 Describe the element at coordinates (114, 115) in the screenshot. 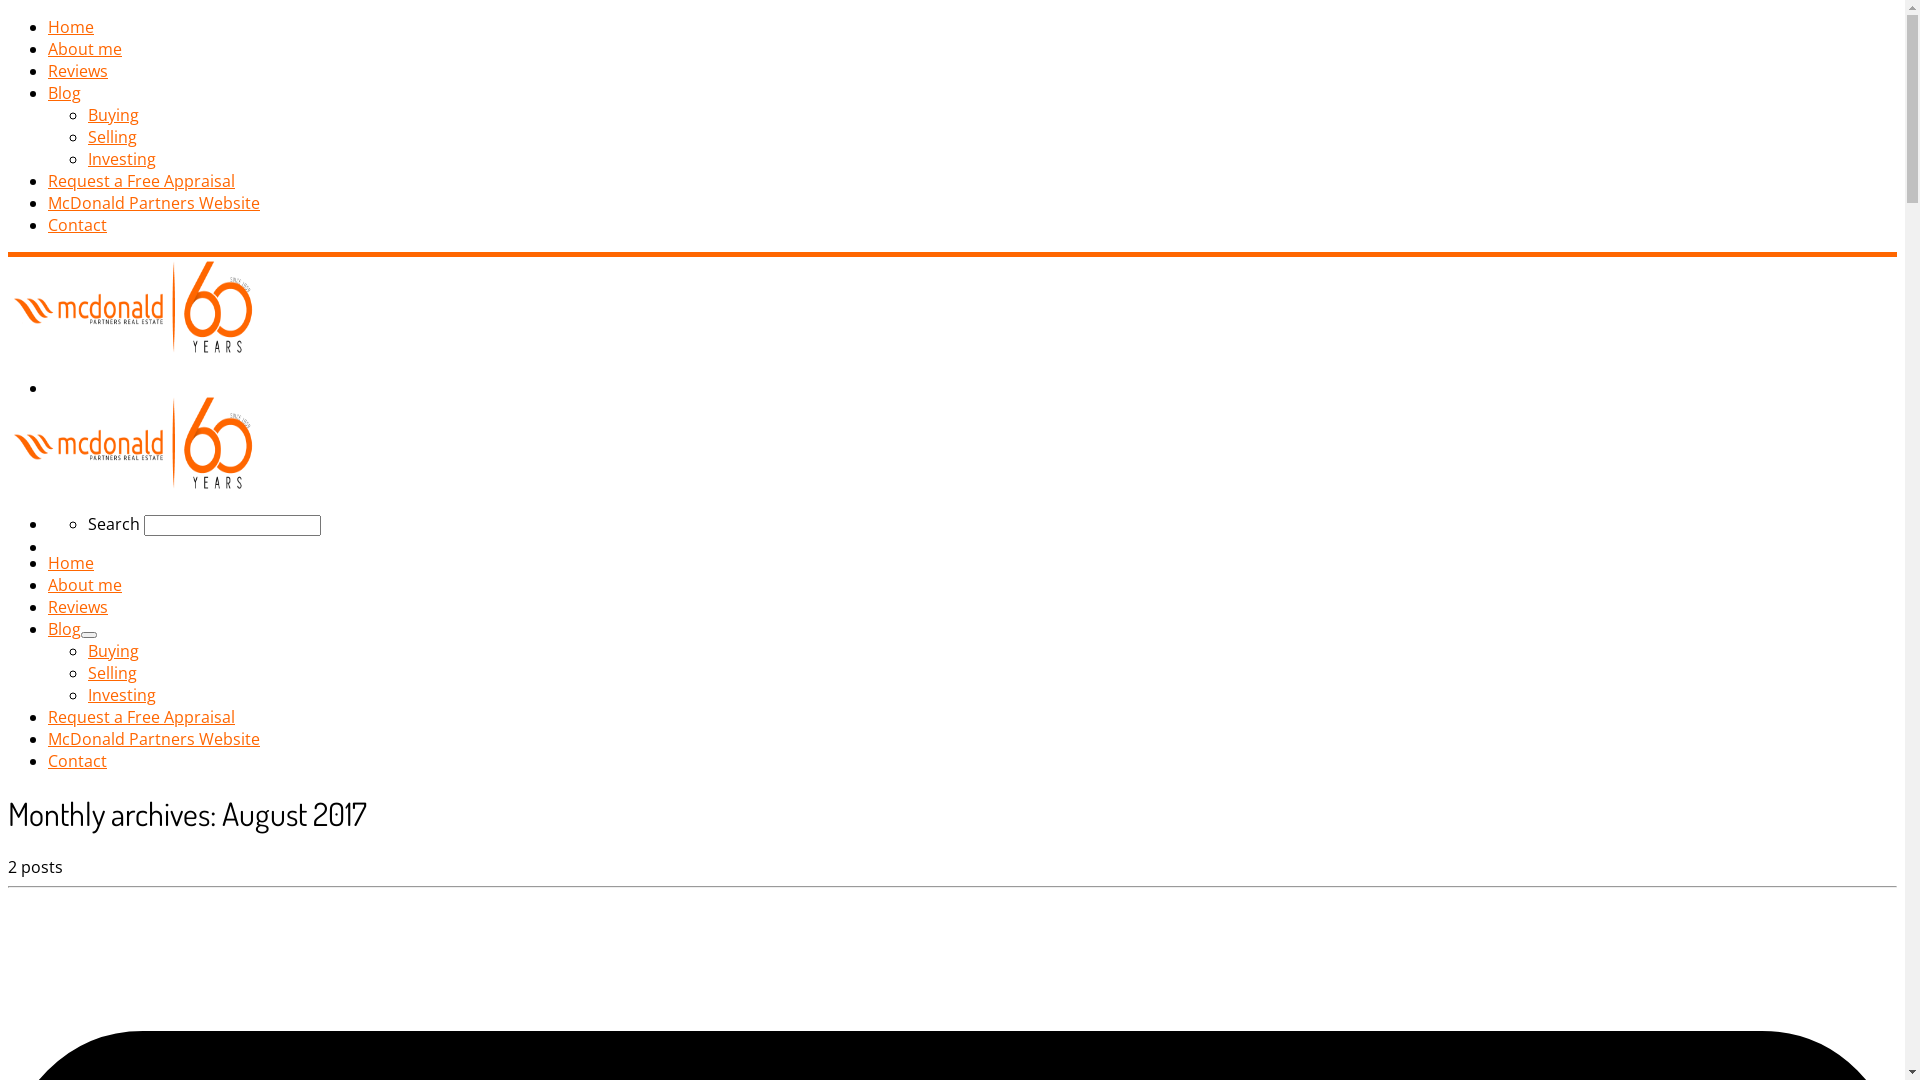

I see `Buying` at that location.